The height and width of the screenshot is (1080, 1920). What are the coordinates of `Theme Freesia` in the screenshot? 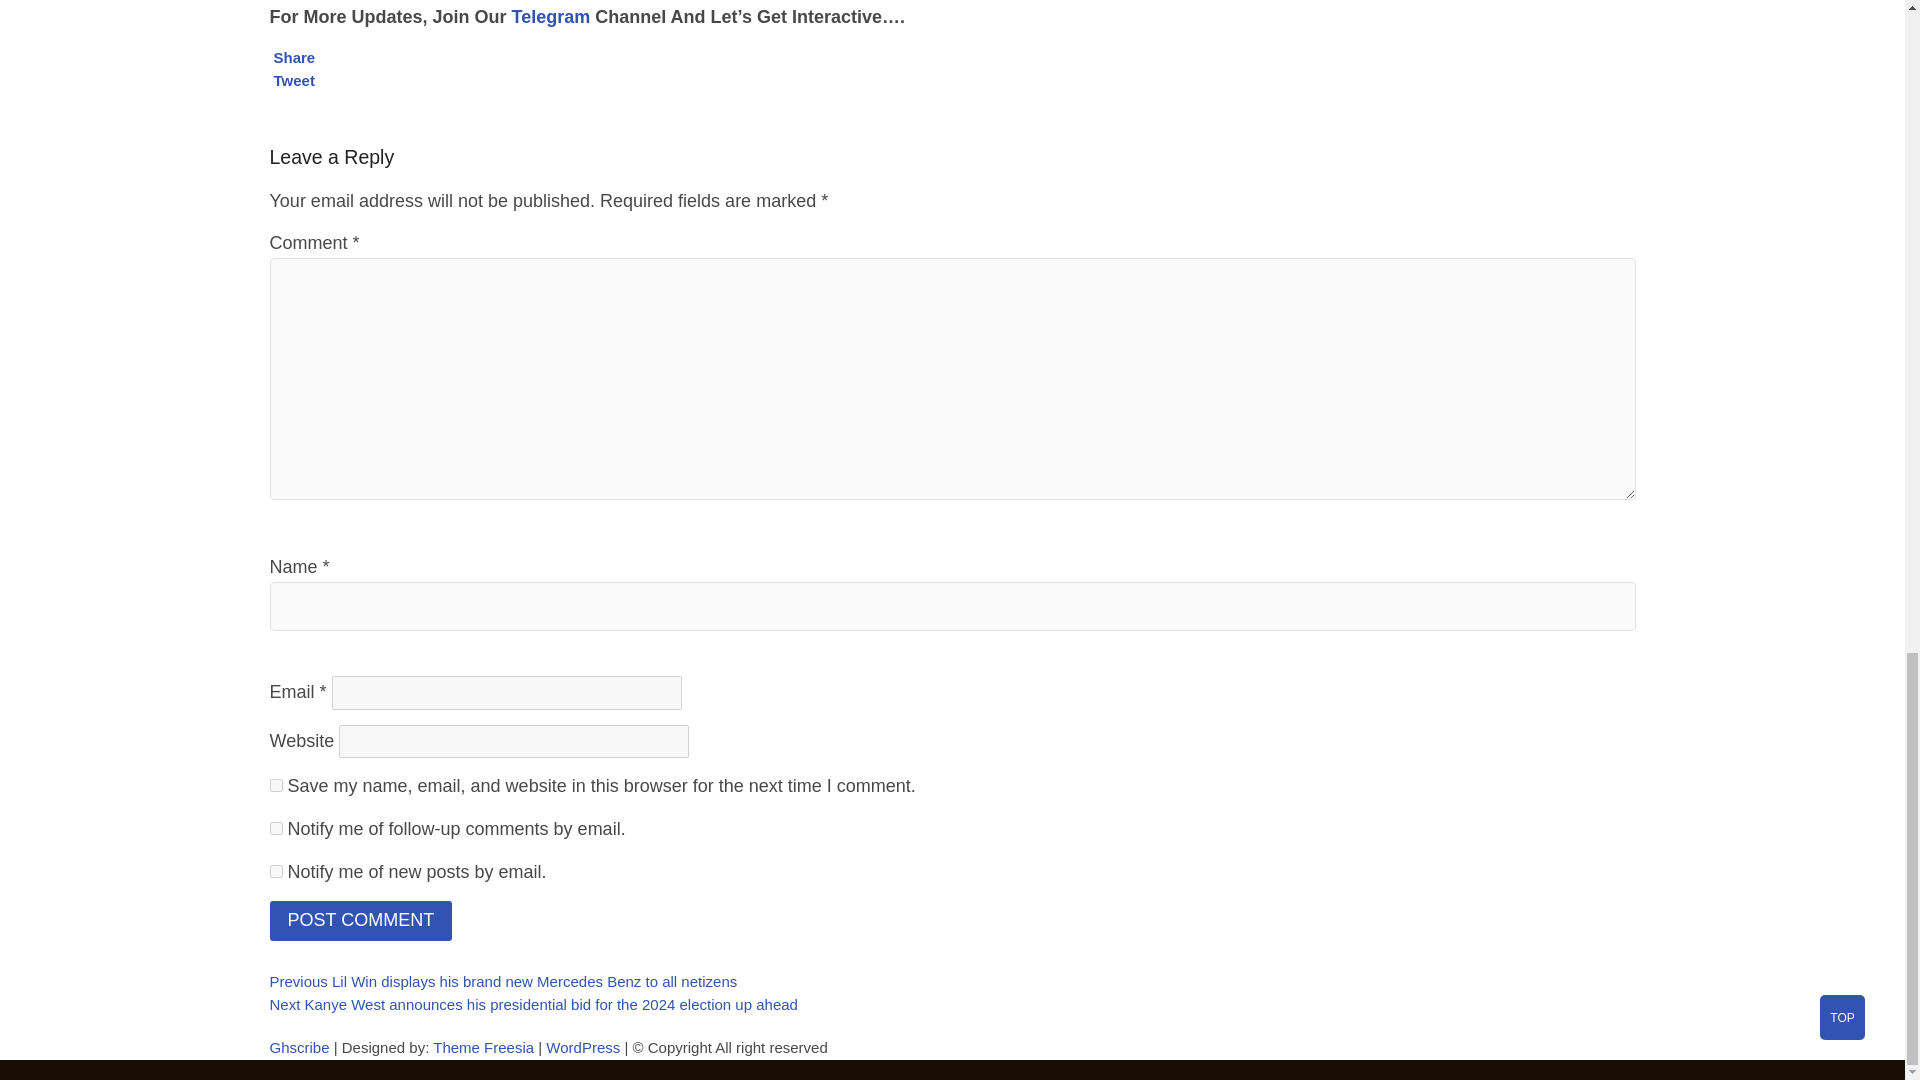 It's located at (483, 1047).